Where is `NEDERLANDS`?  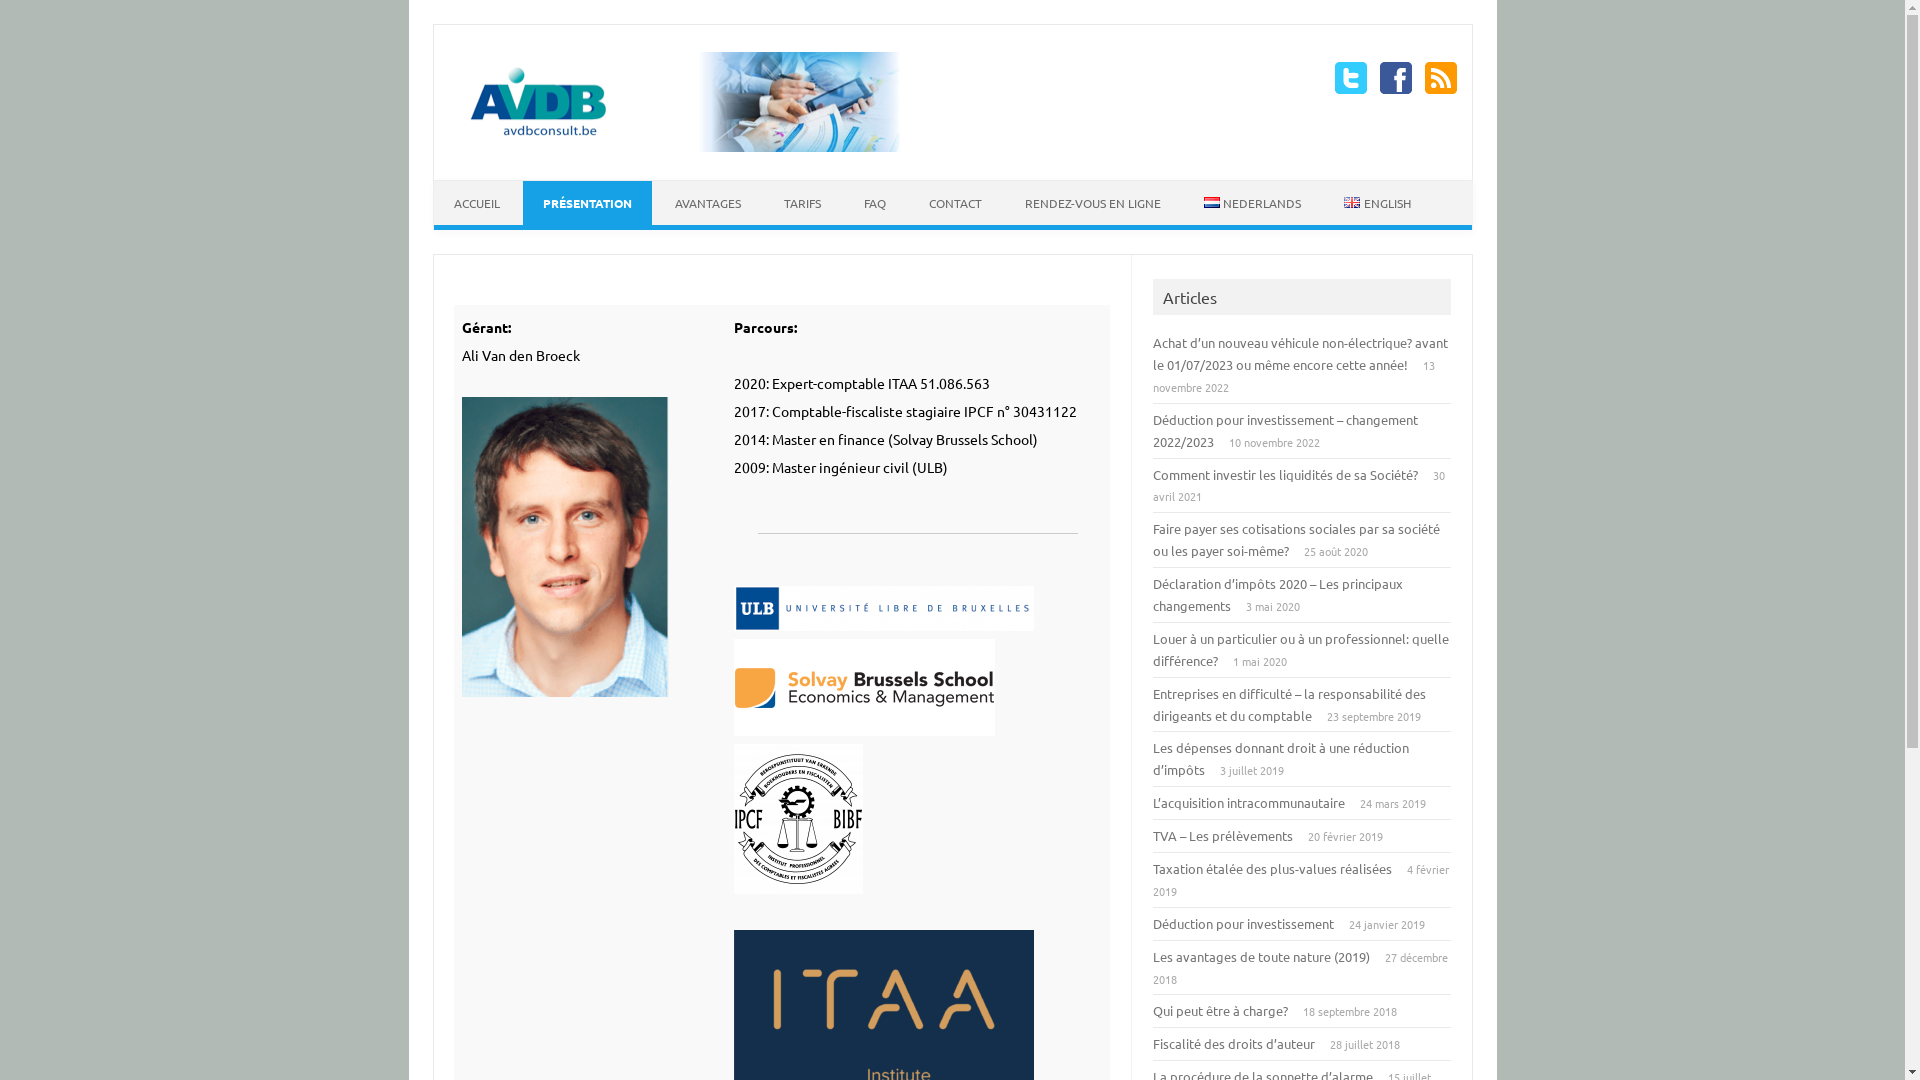 NEDERLANDS is located at coordinates (1253, 203).